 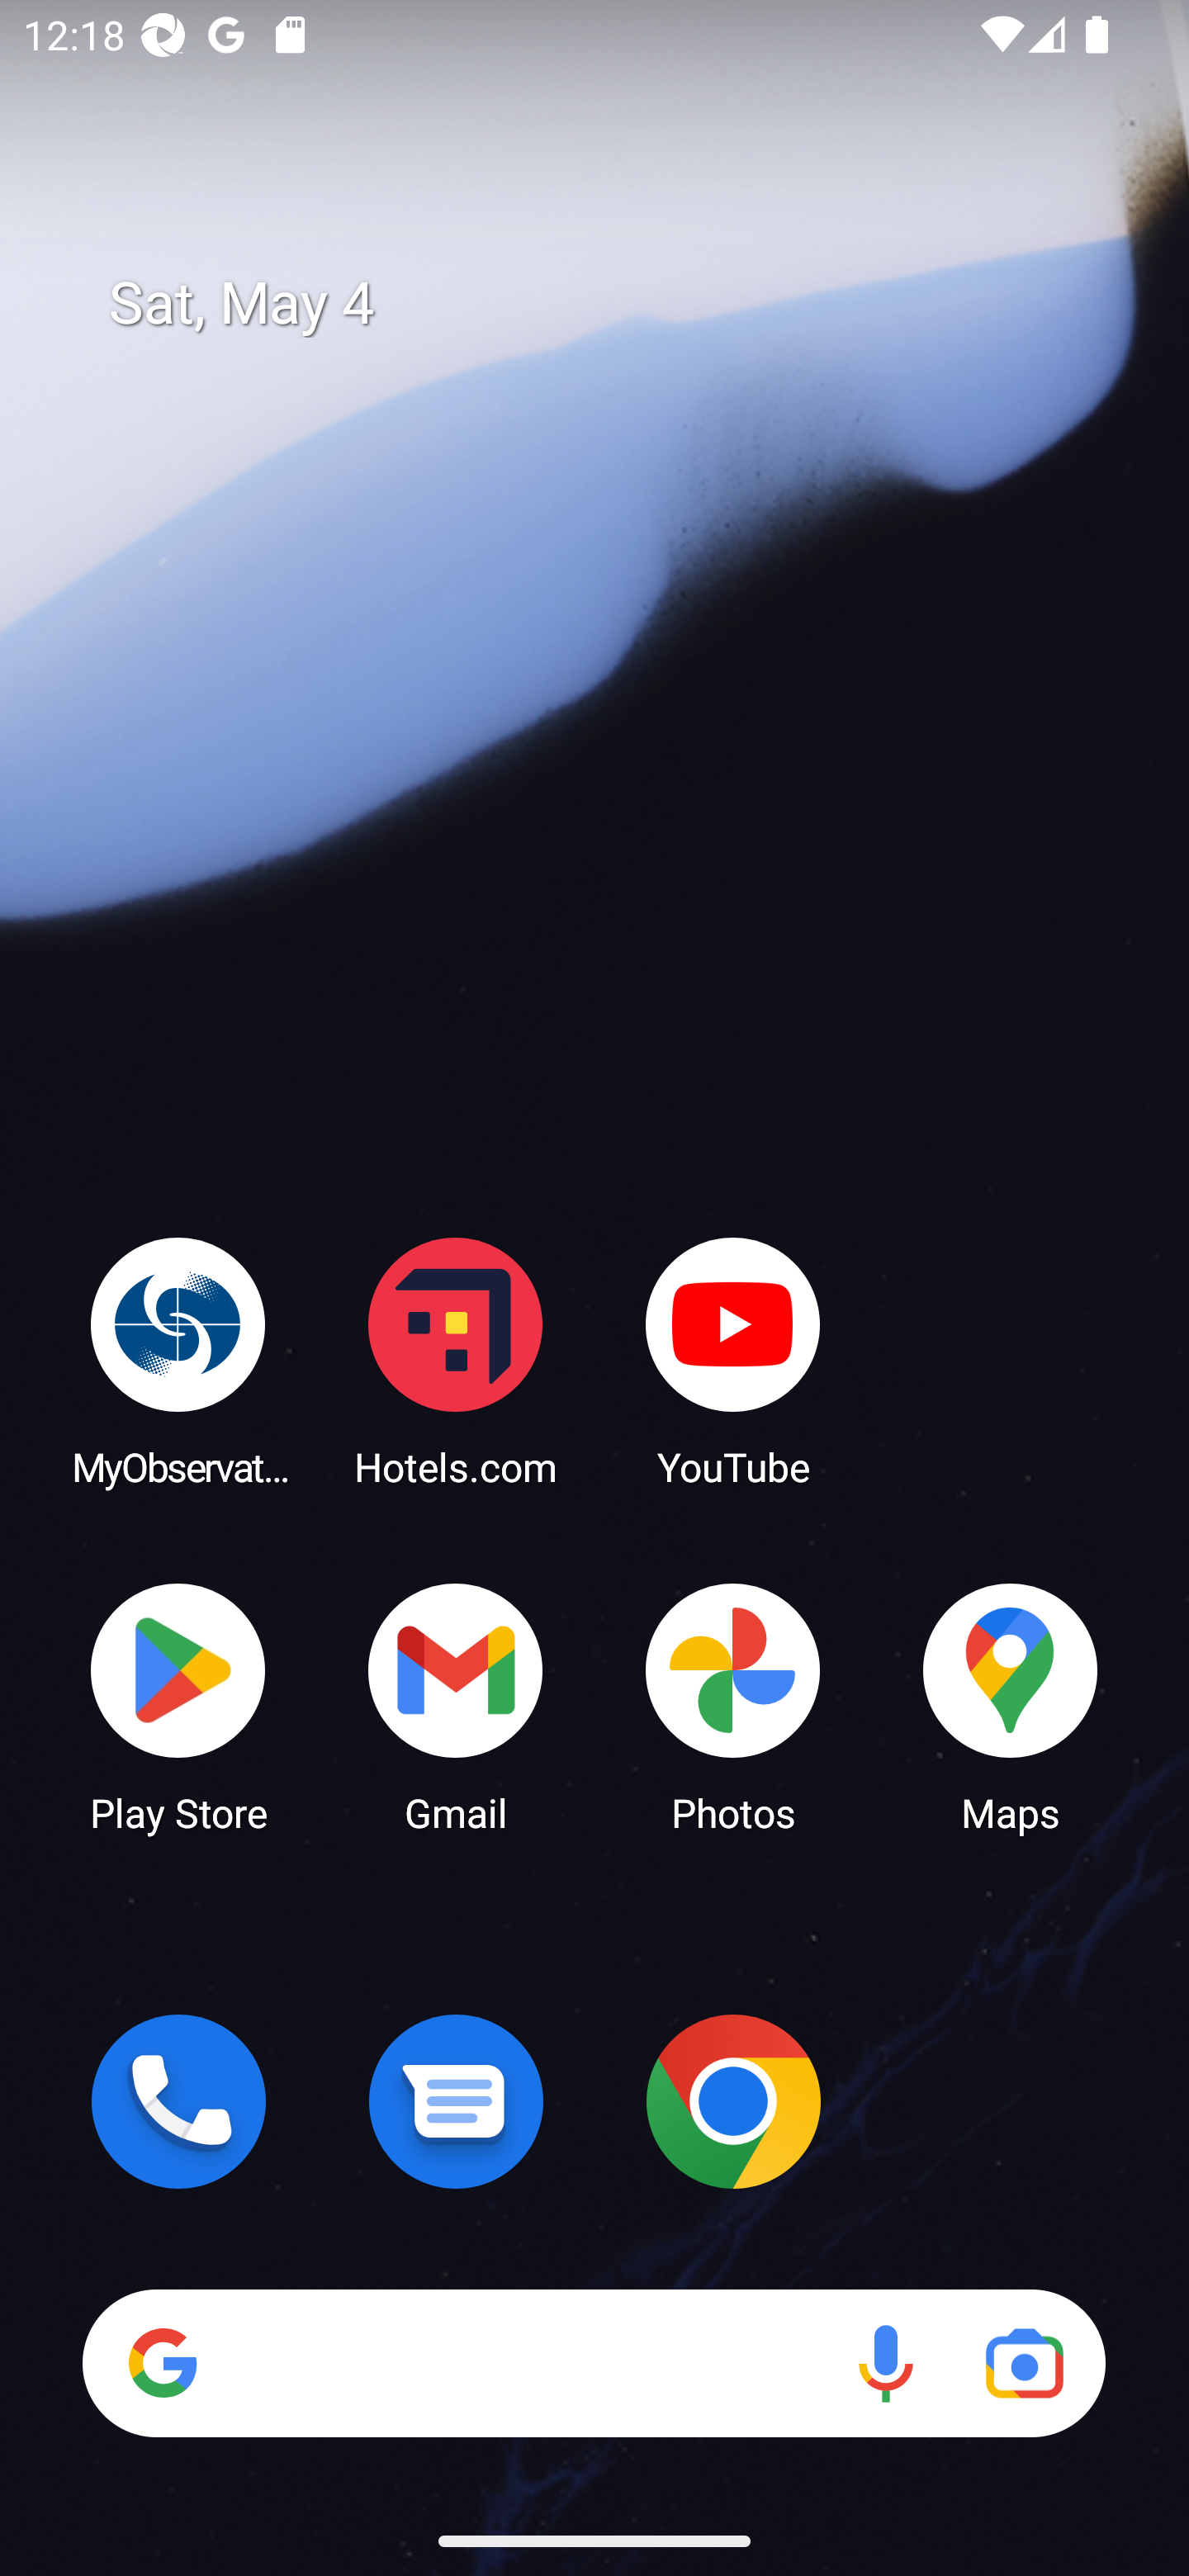 What do you see at coordinates (1024, 2363) in the screenshot?
I see `Google Lens` at bounding box center [1024, 2363].